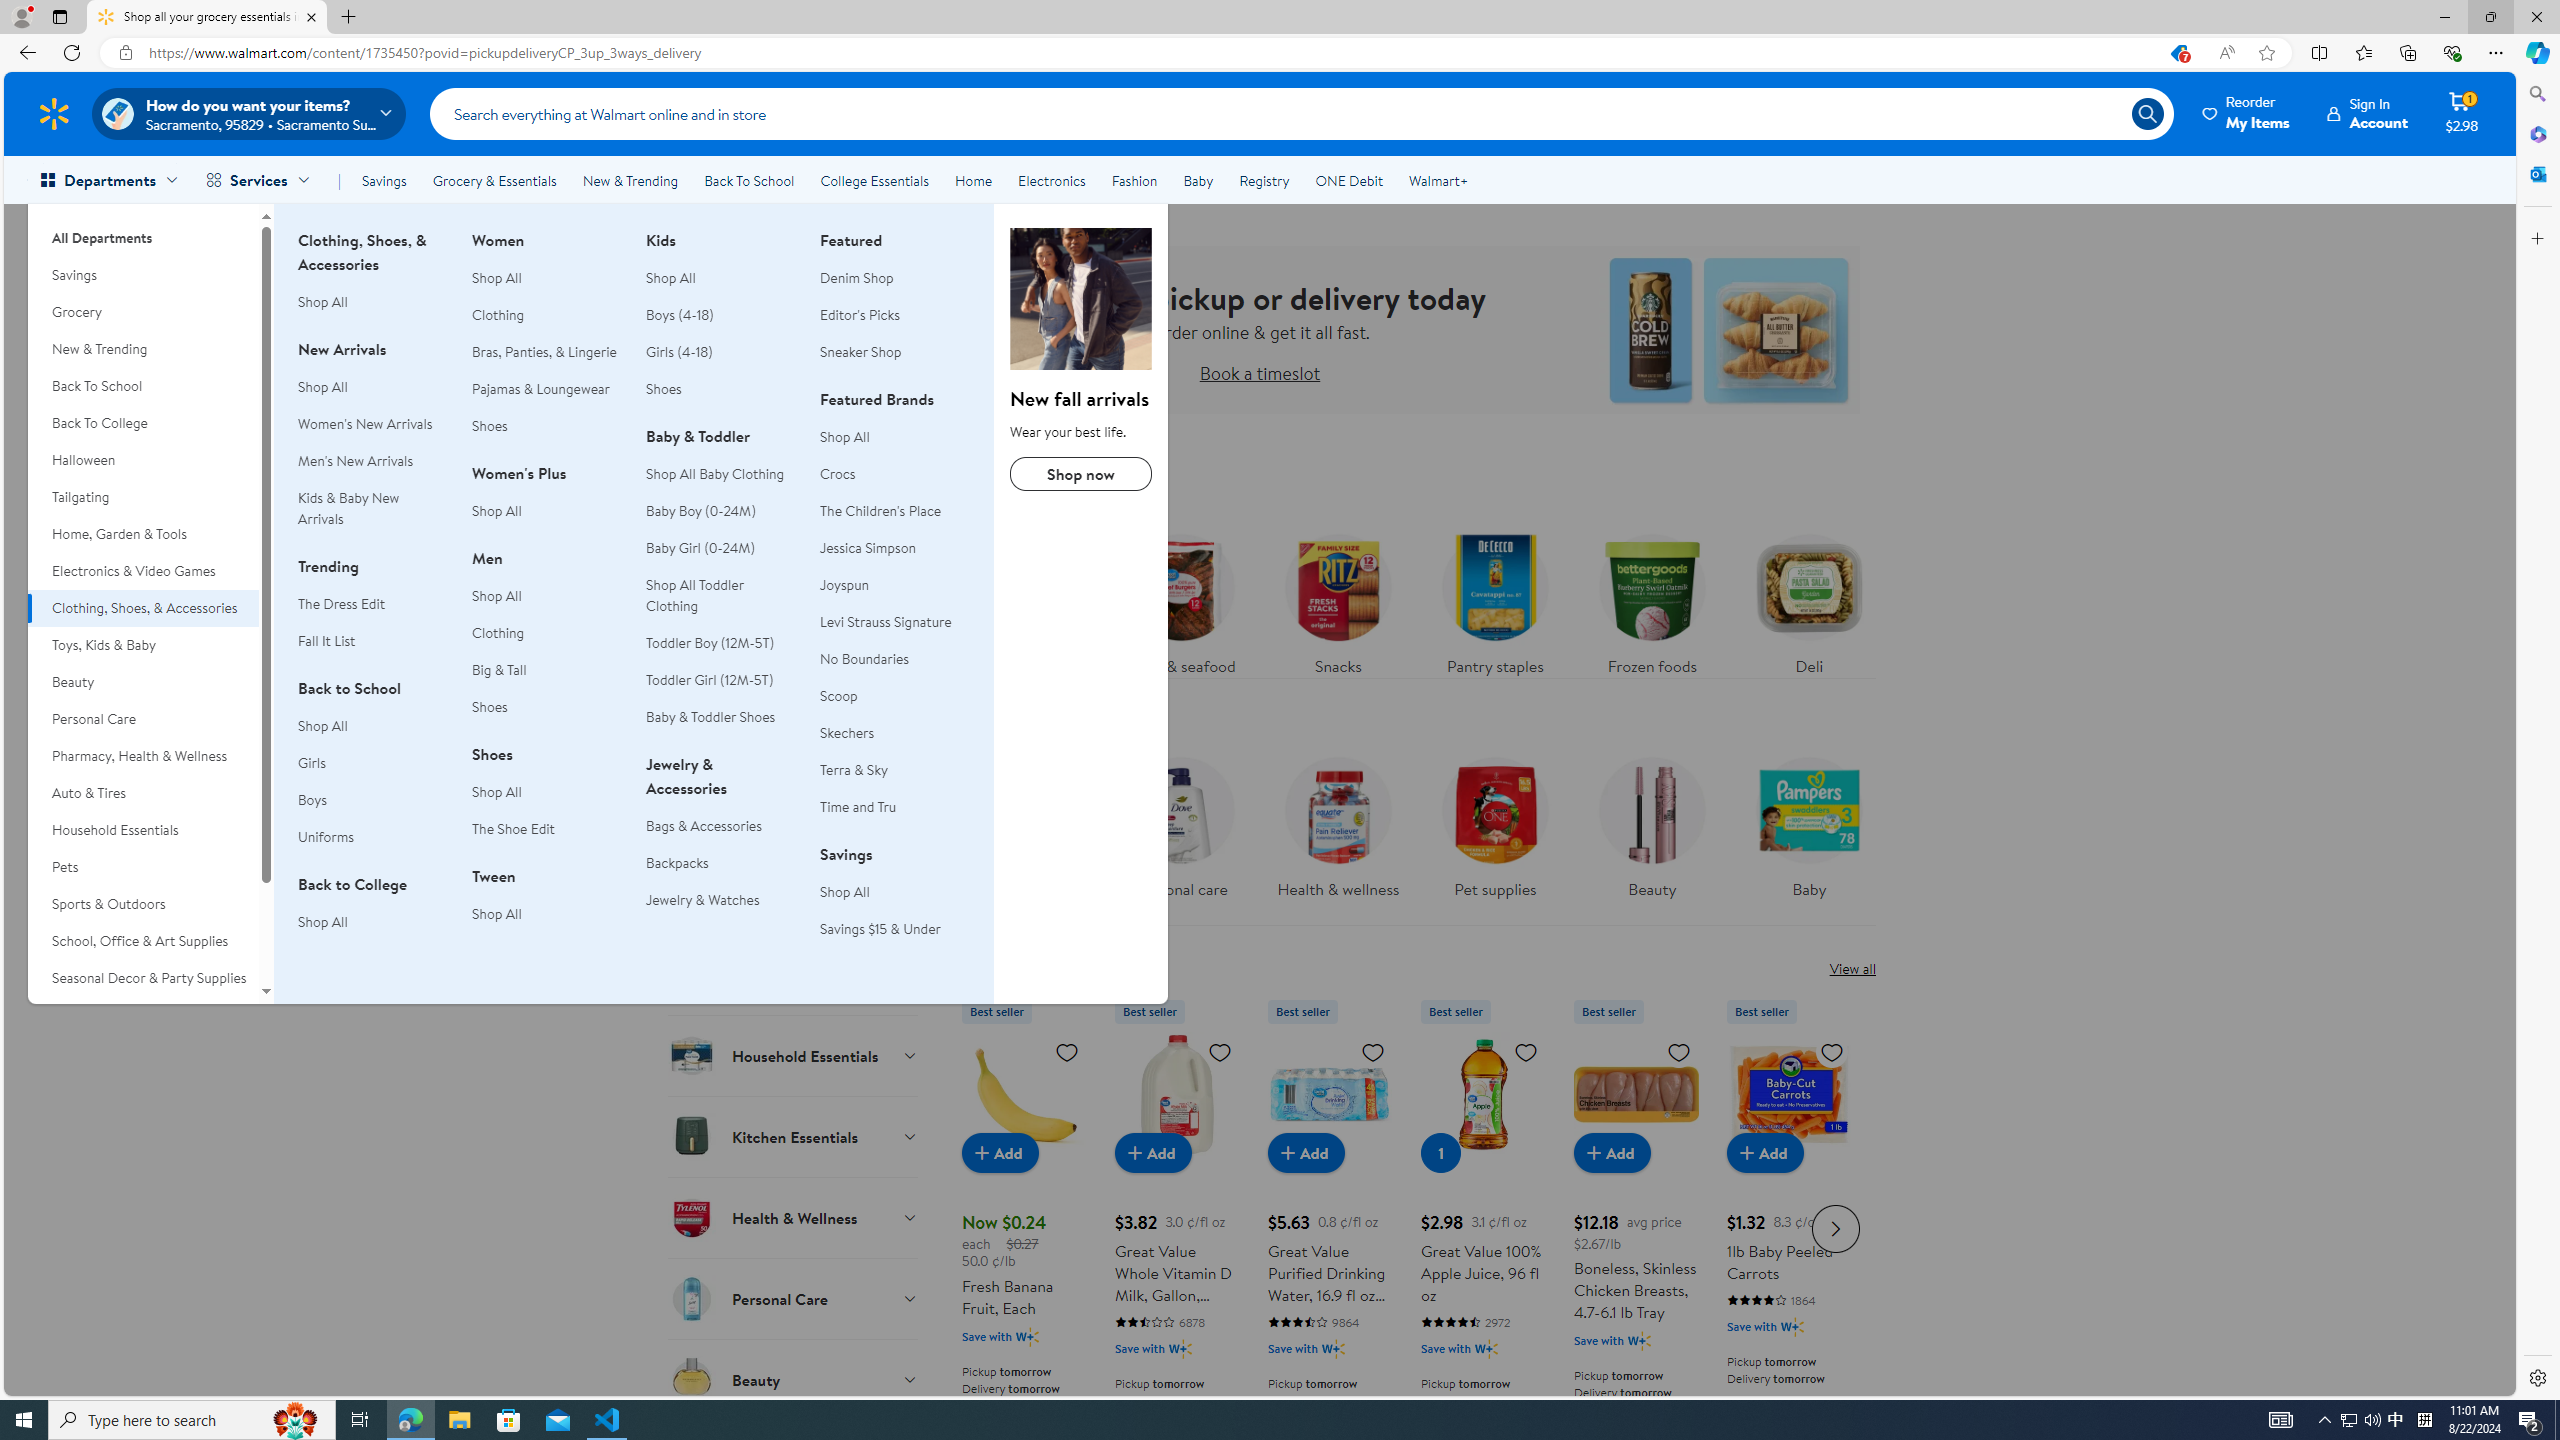 This screenshot has height=1440, width=2560. Describe the element at coordinates (143, 608) in the screenshot. I see `Clothing, Shoes, & Accessories` at that location.